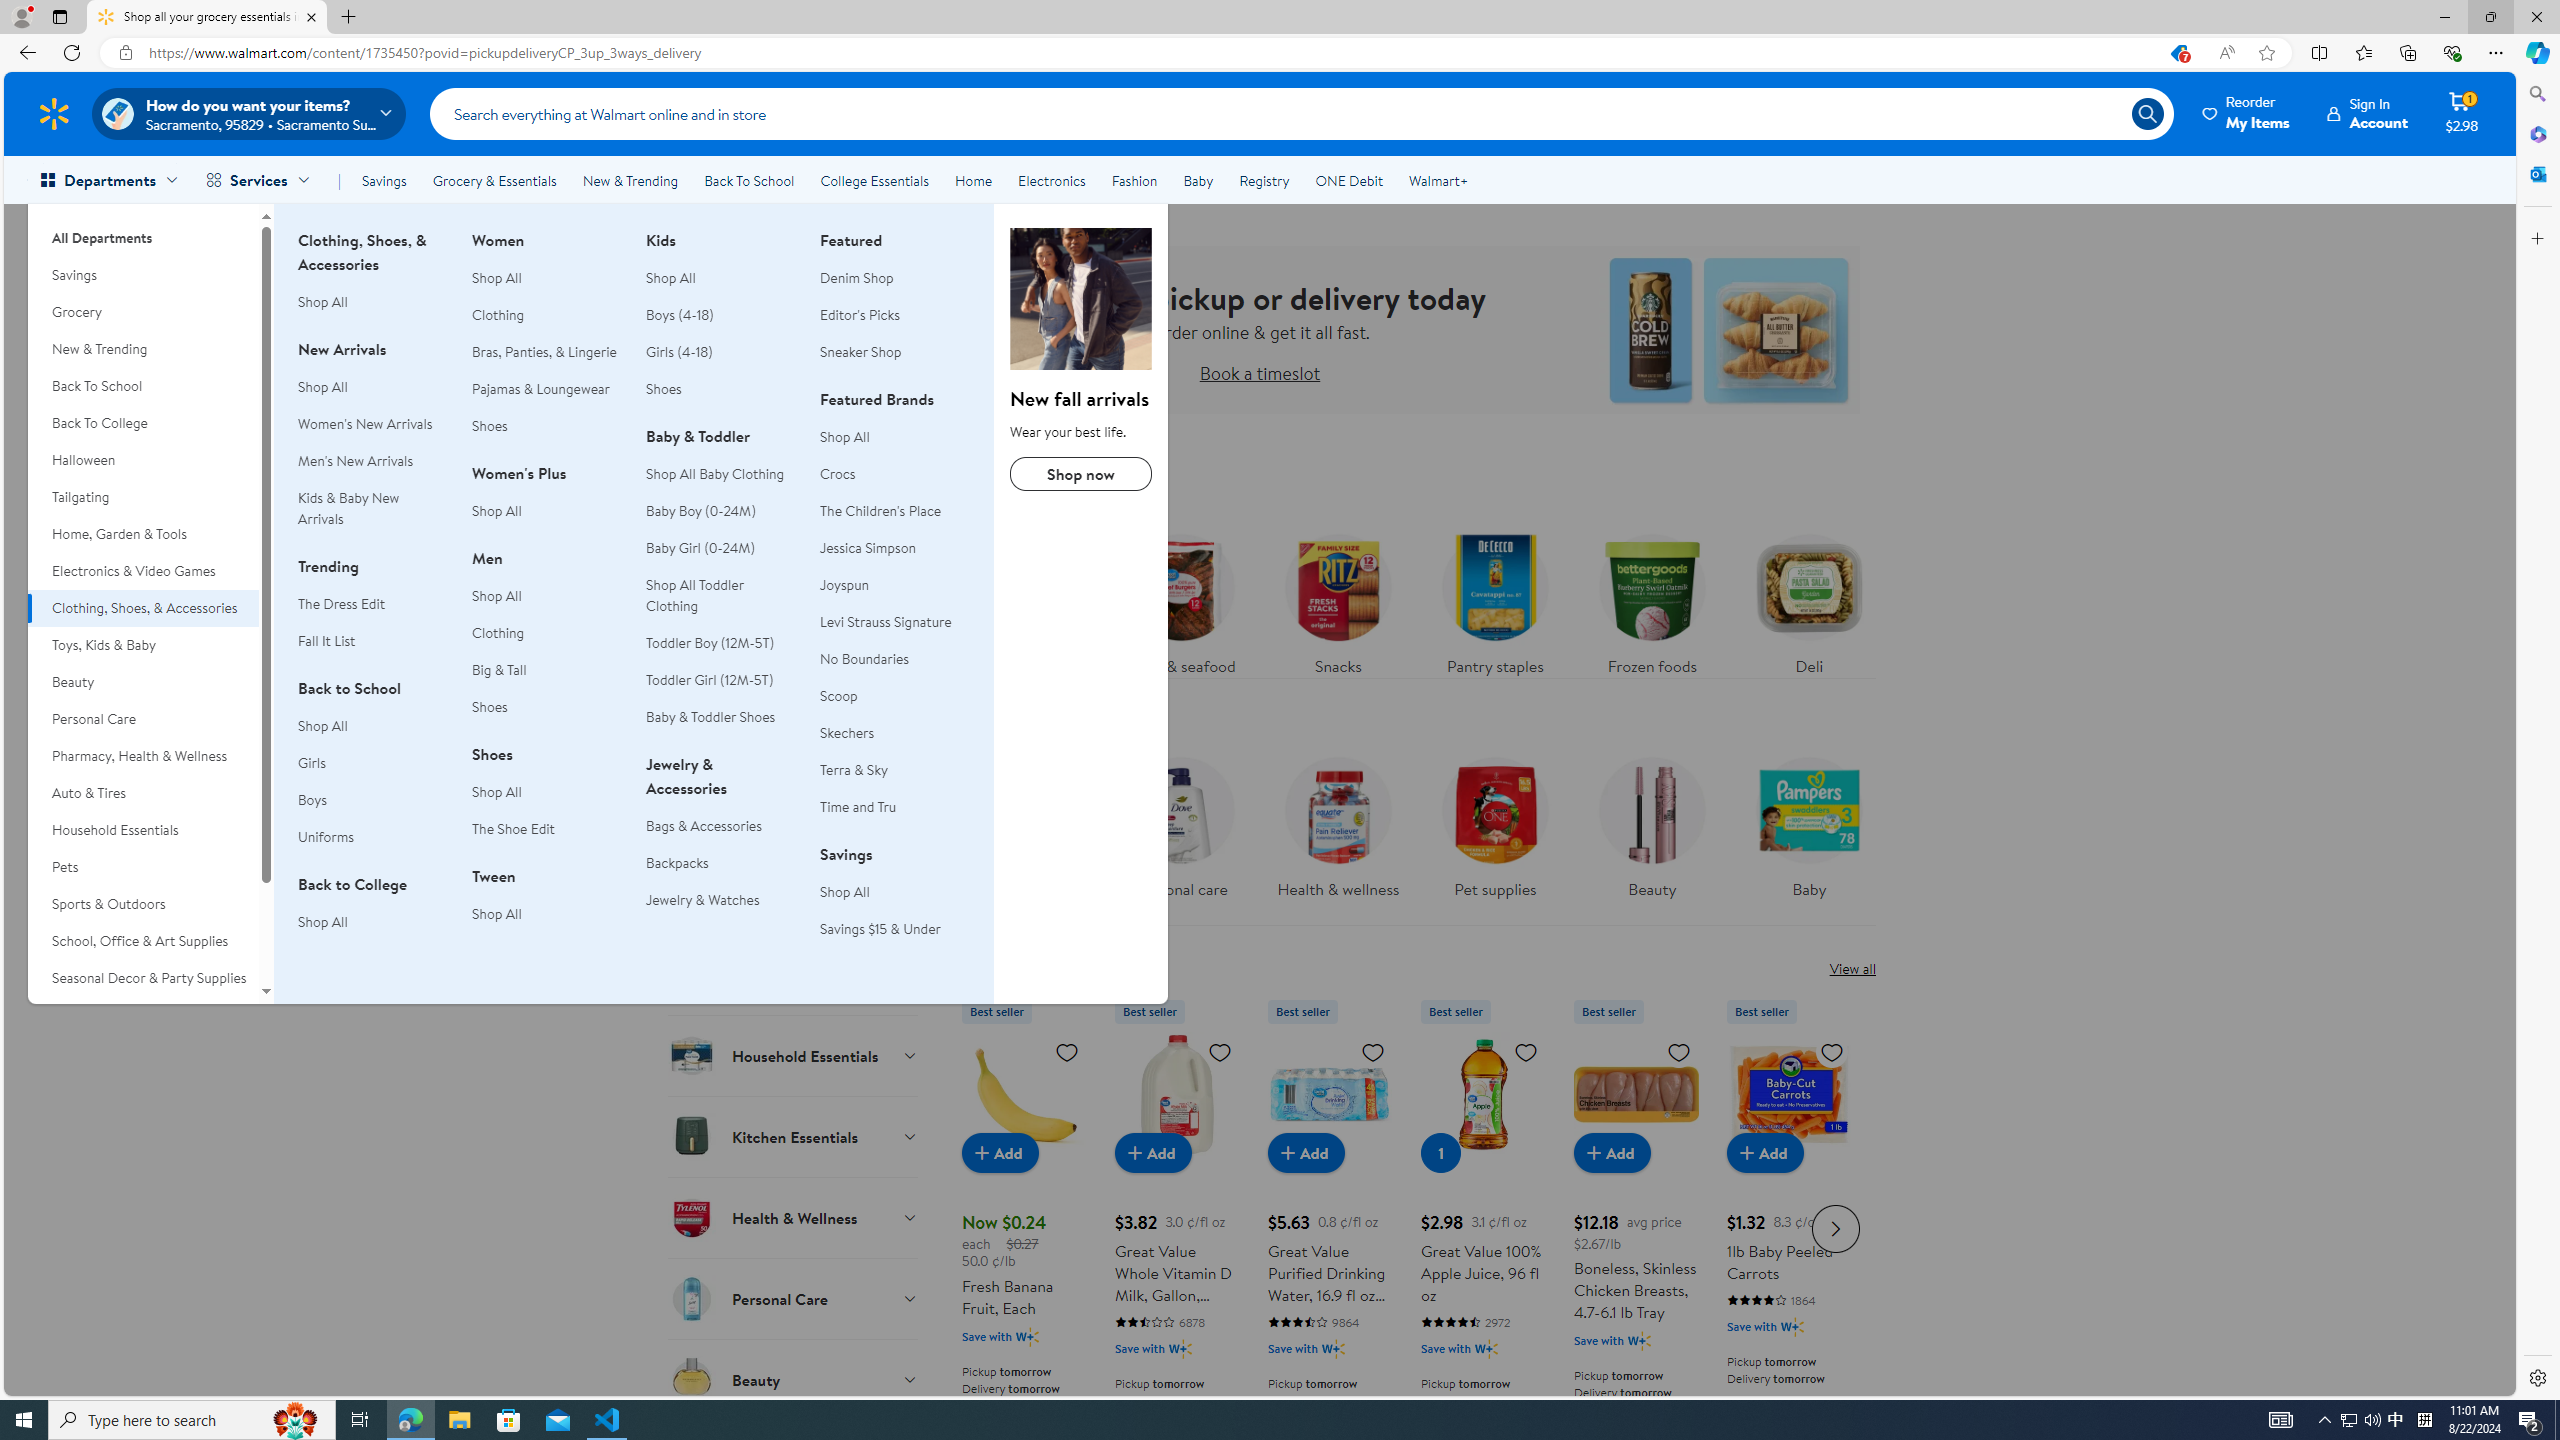 This screenshot has height=1440, width=2560. Describe the element at coordinates (143, 608) in the screenshot. I see `Clothing, Shoes, & Accessories` at that location.